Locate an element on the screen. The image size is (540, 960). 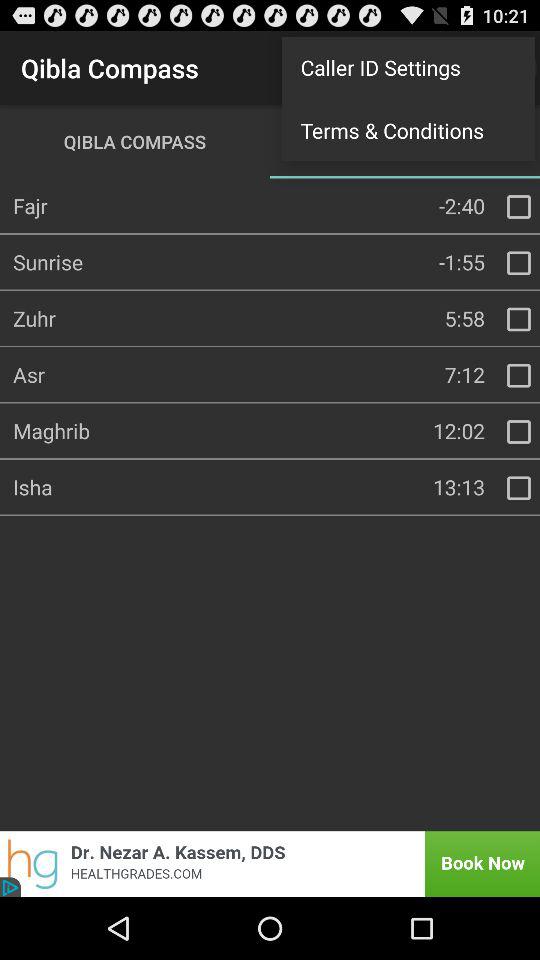
select option is located at coordinates (519, 319).